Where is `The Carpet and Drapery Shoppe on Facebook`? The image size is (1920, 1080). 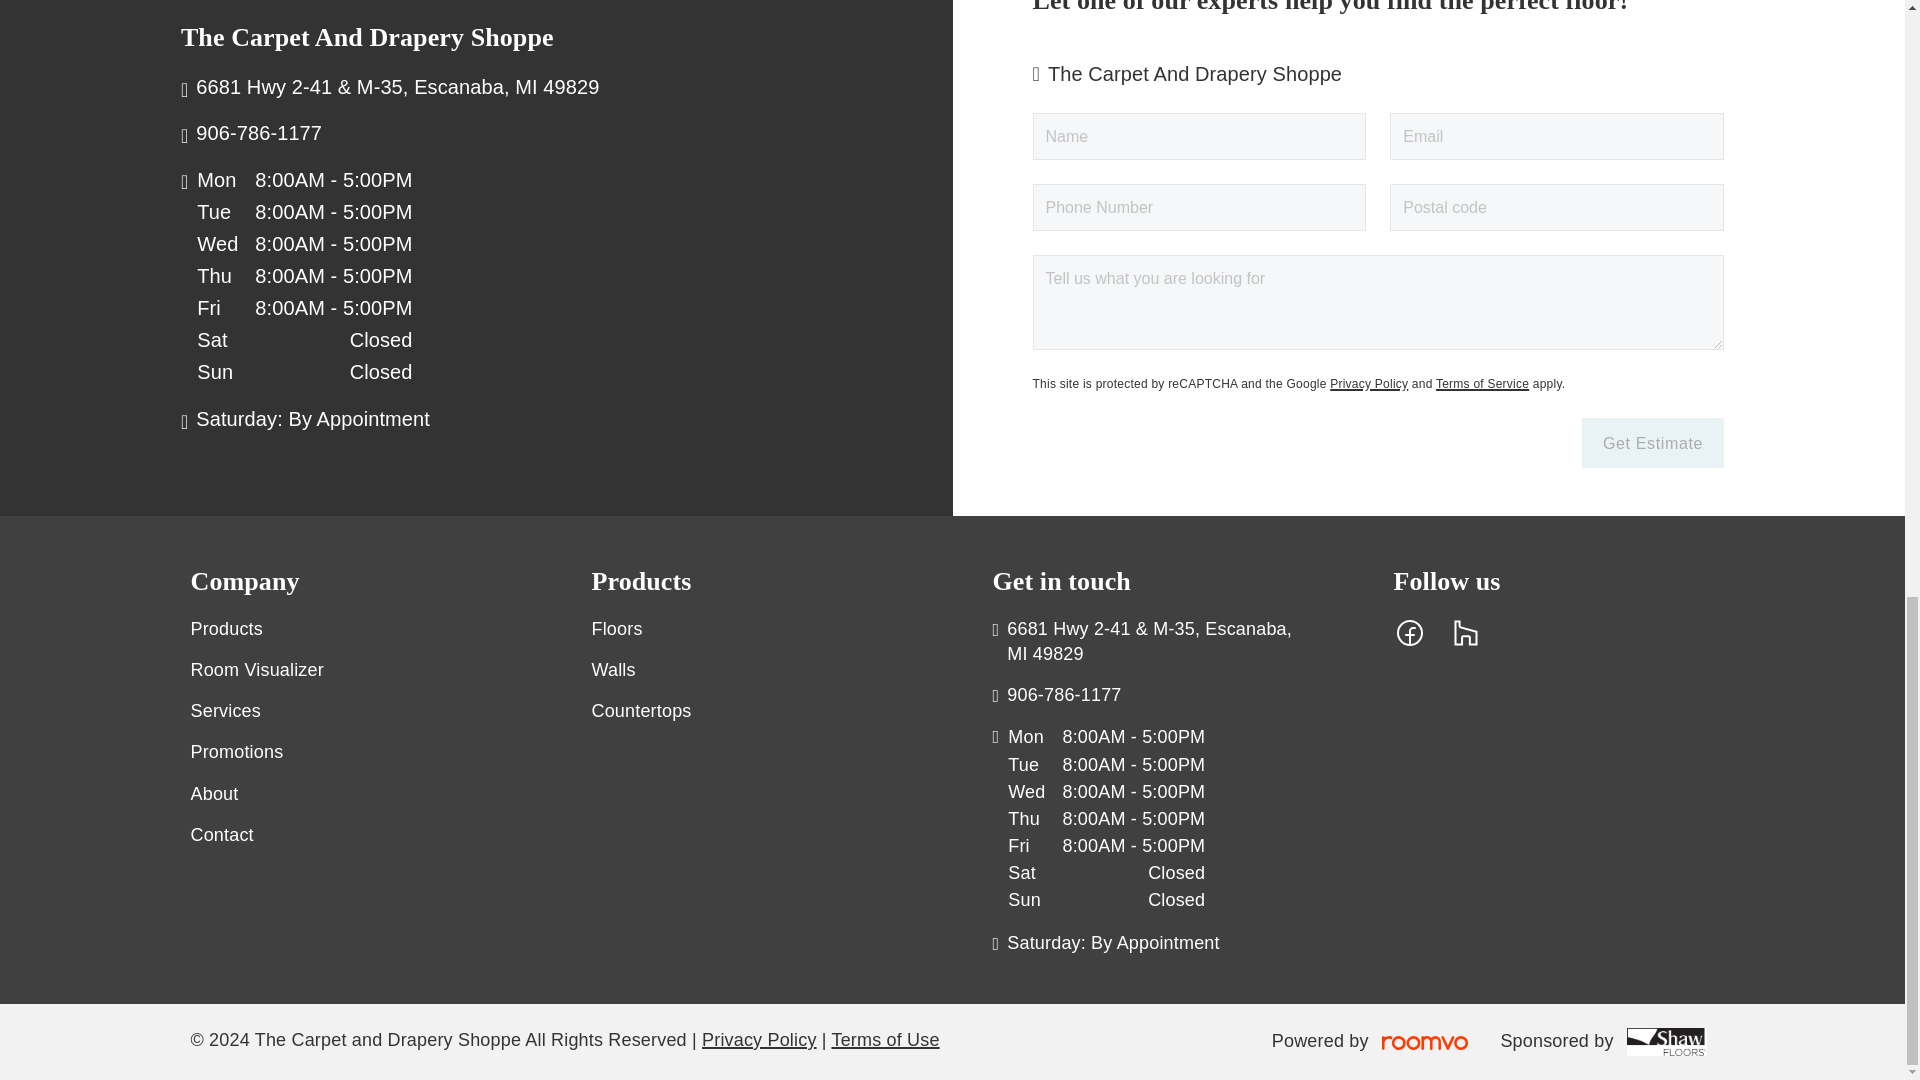
The Carpet and Drapery Shoppe on Facebook is located at coordinates (1410, 632).